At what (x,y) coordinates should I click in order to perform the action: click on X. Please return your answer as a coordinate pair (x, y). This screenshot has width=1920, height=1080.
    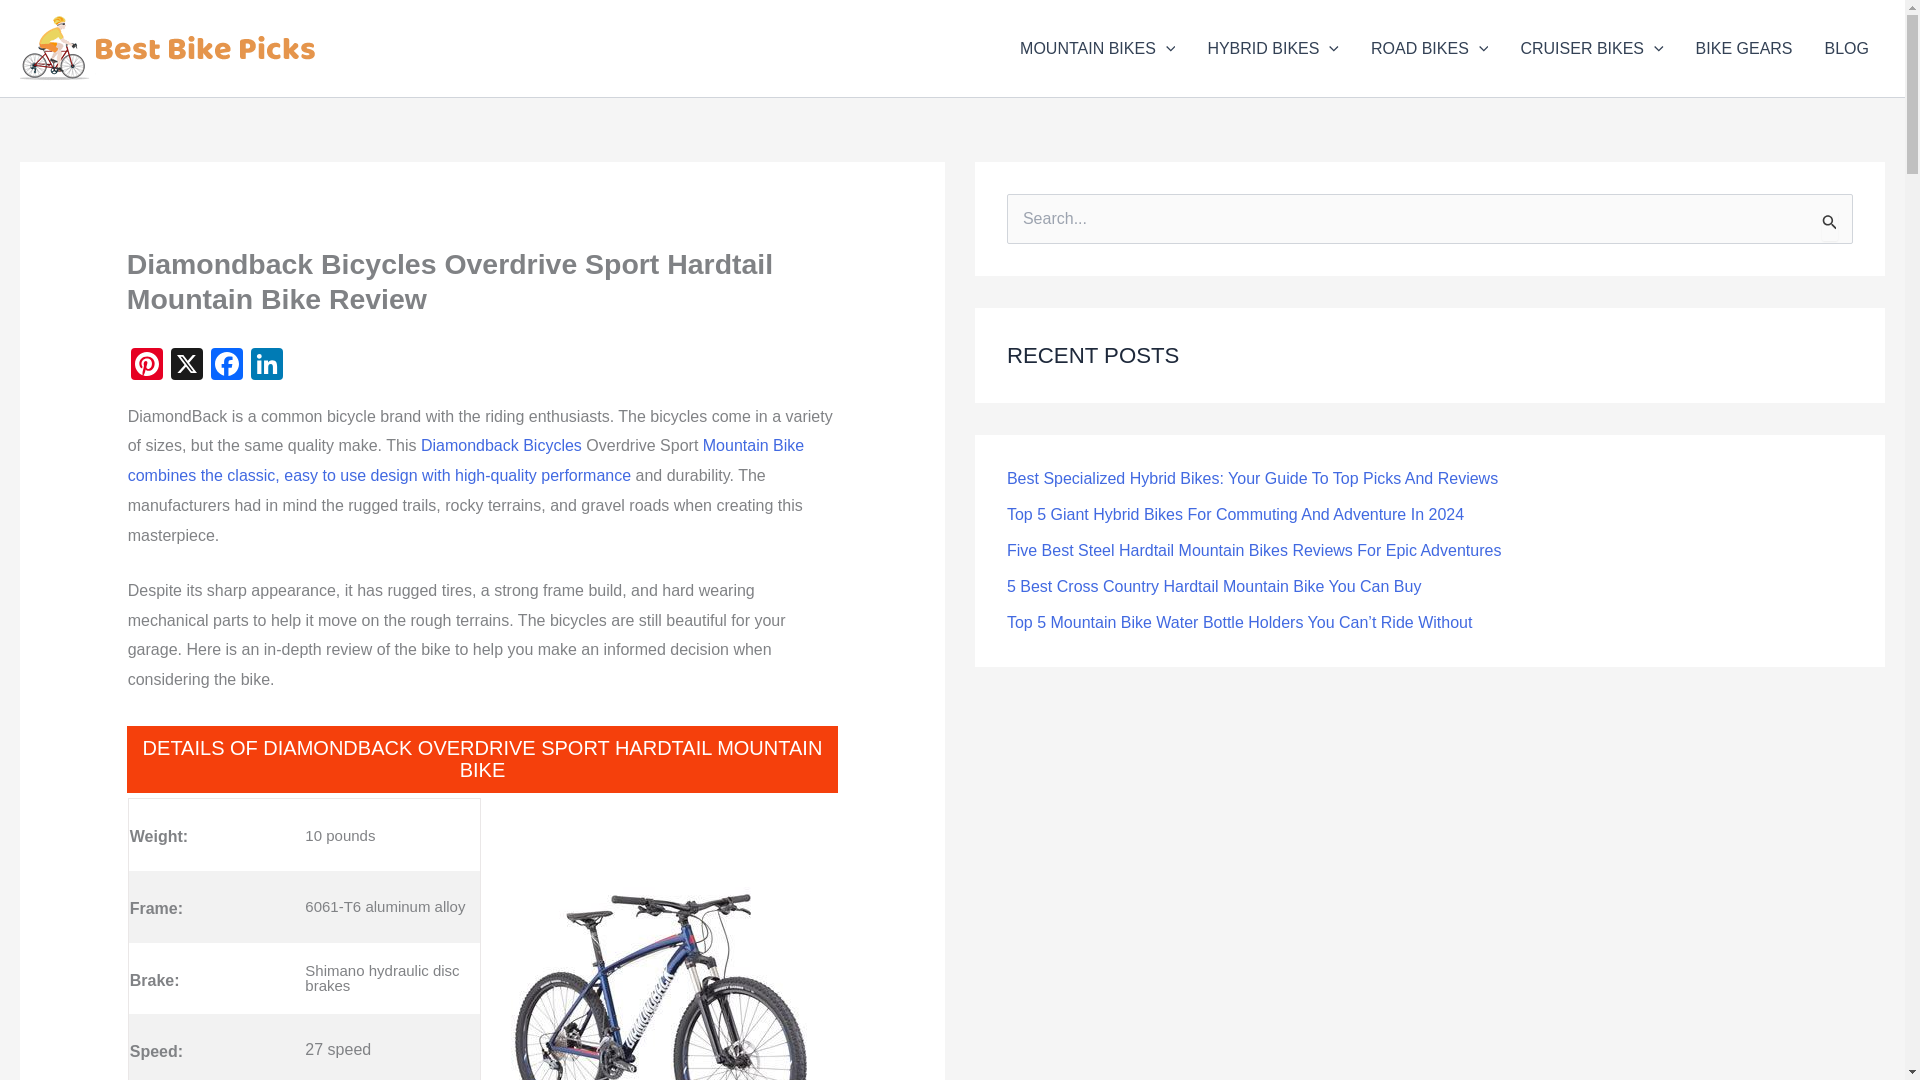
    Looking at the image, I should click on (187, 366).